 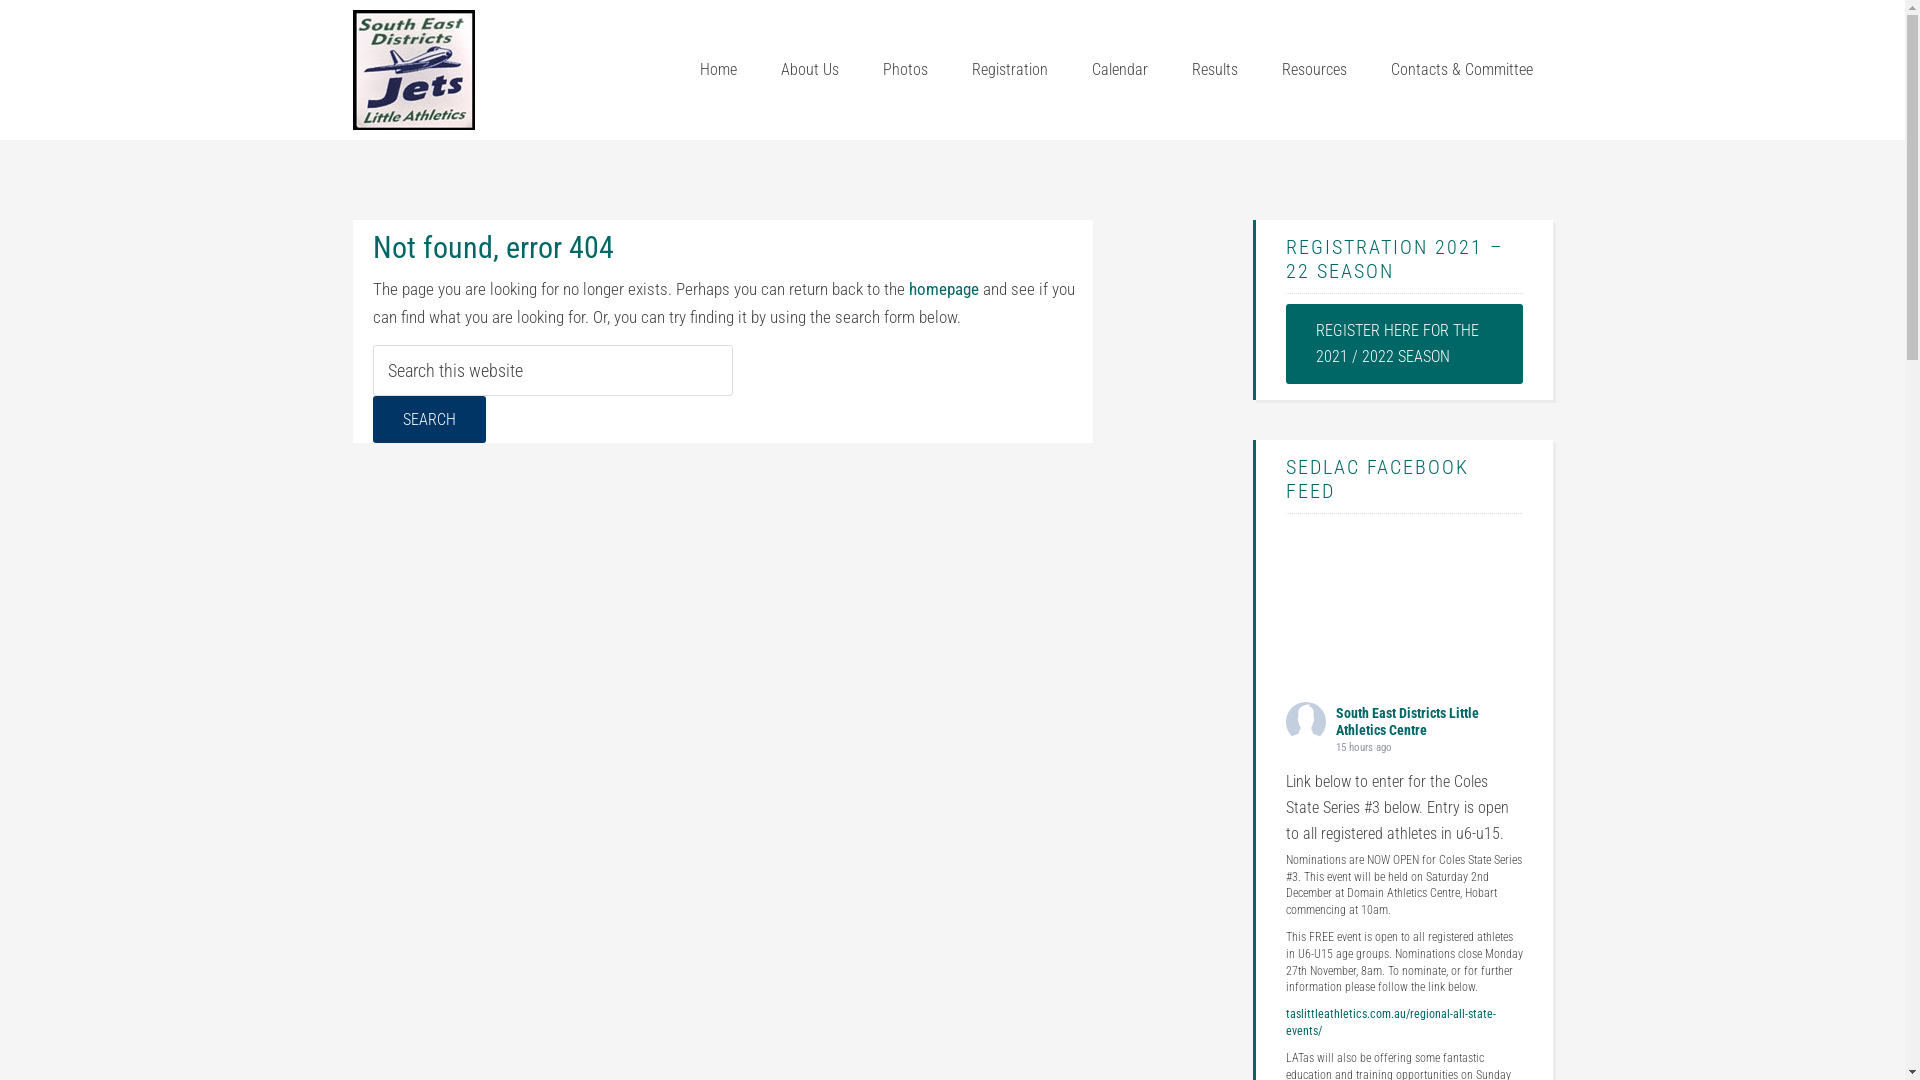 What do you see at coordinates (428, 420) in the screenshot?
I see `Search` at bounding box center [428, 420].